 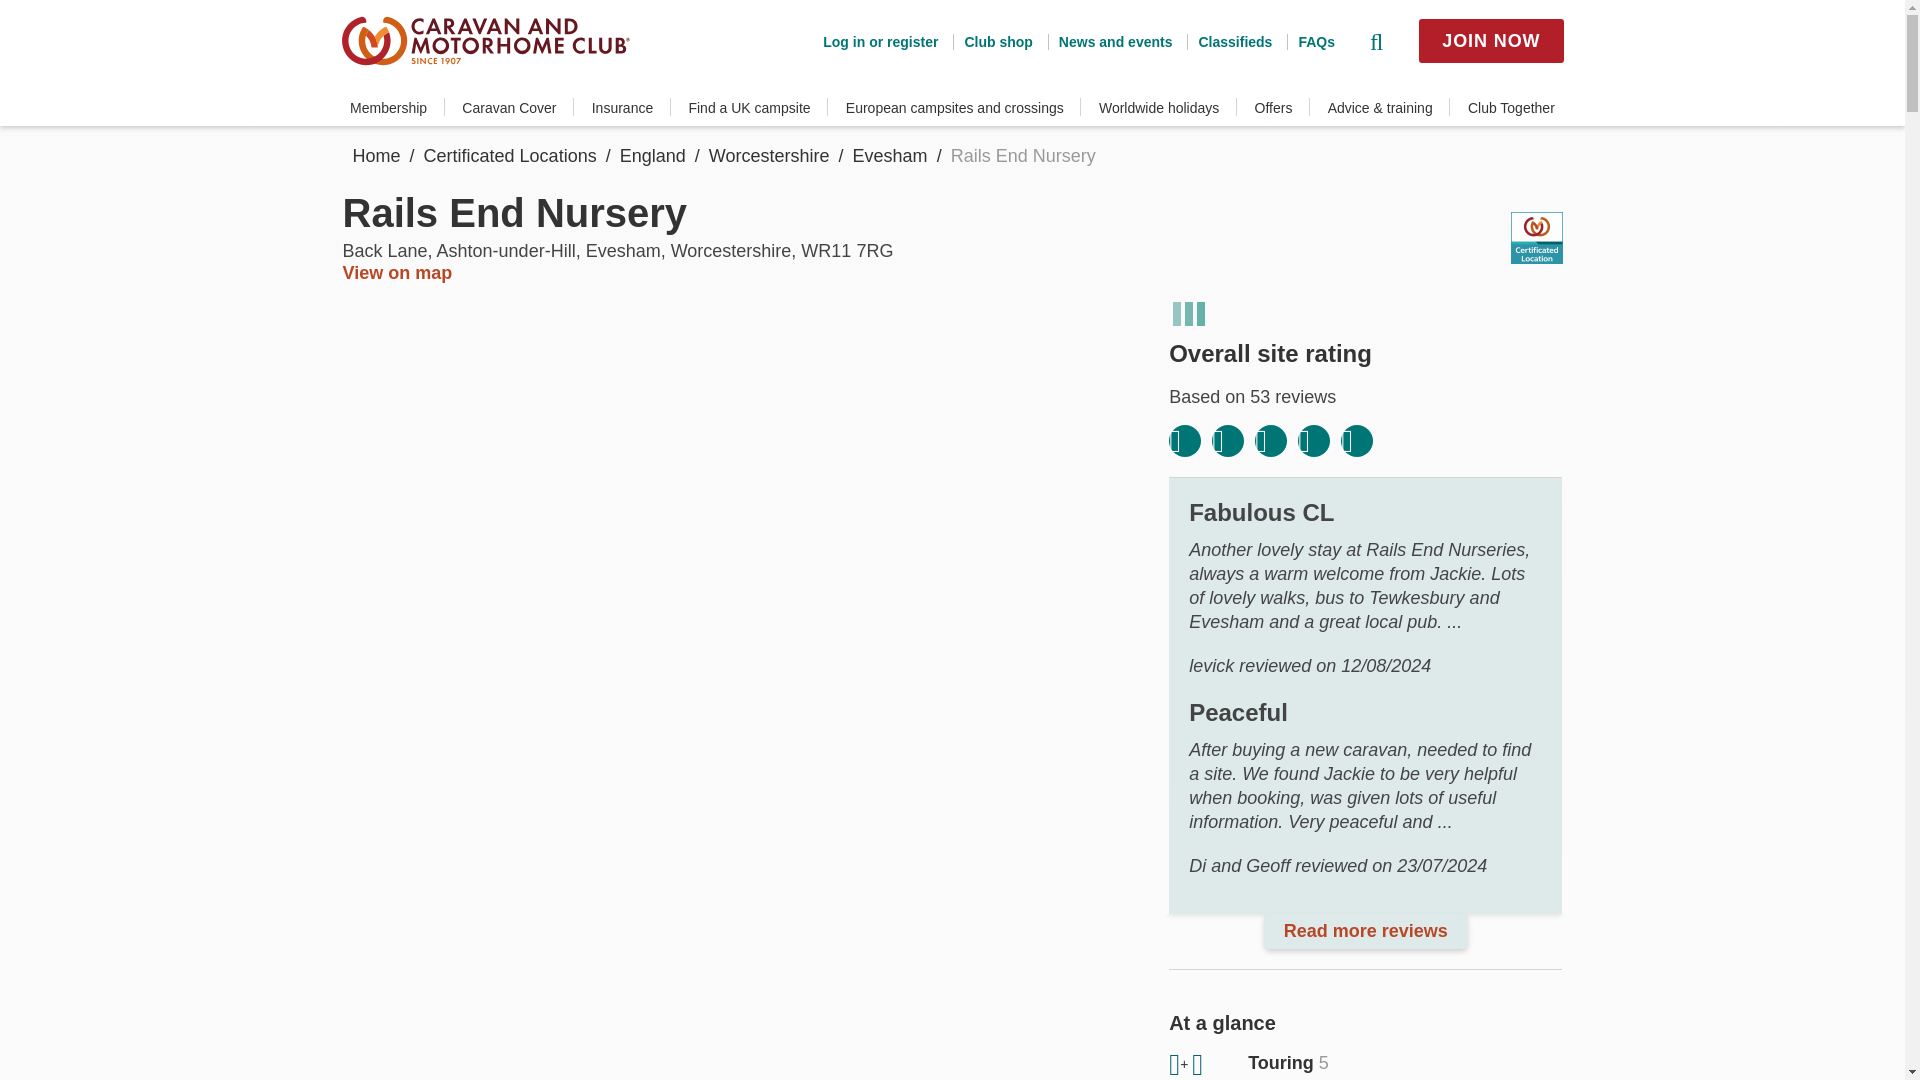 I want to click on Caravan Cover, so click(x=509, y=108).